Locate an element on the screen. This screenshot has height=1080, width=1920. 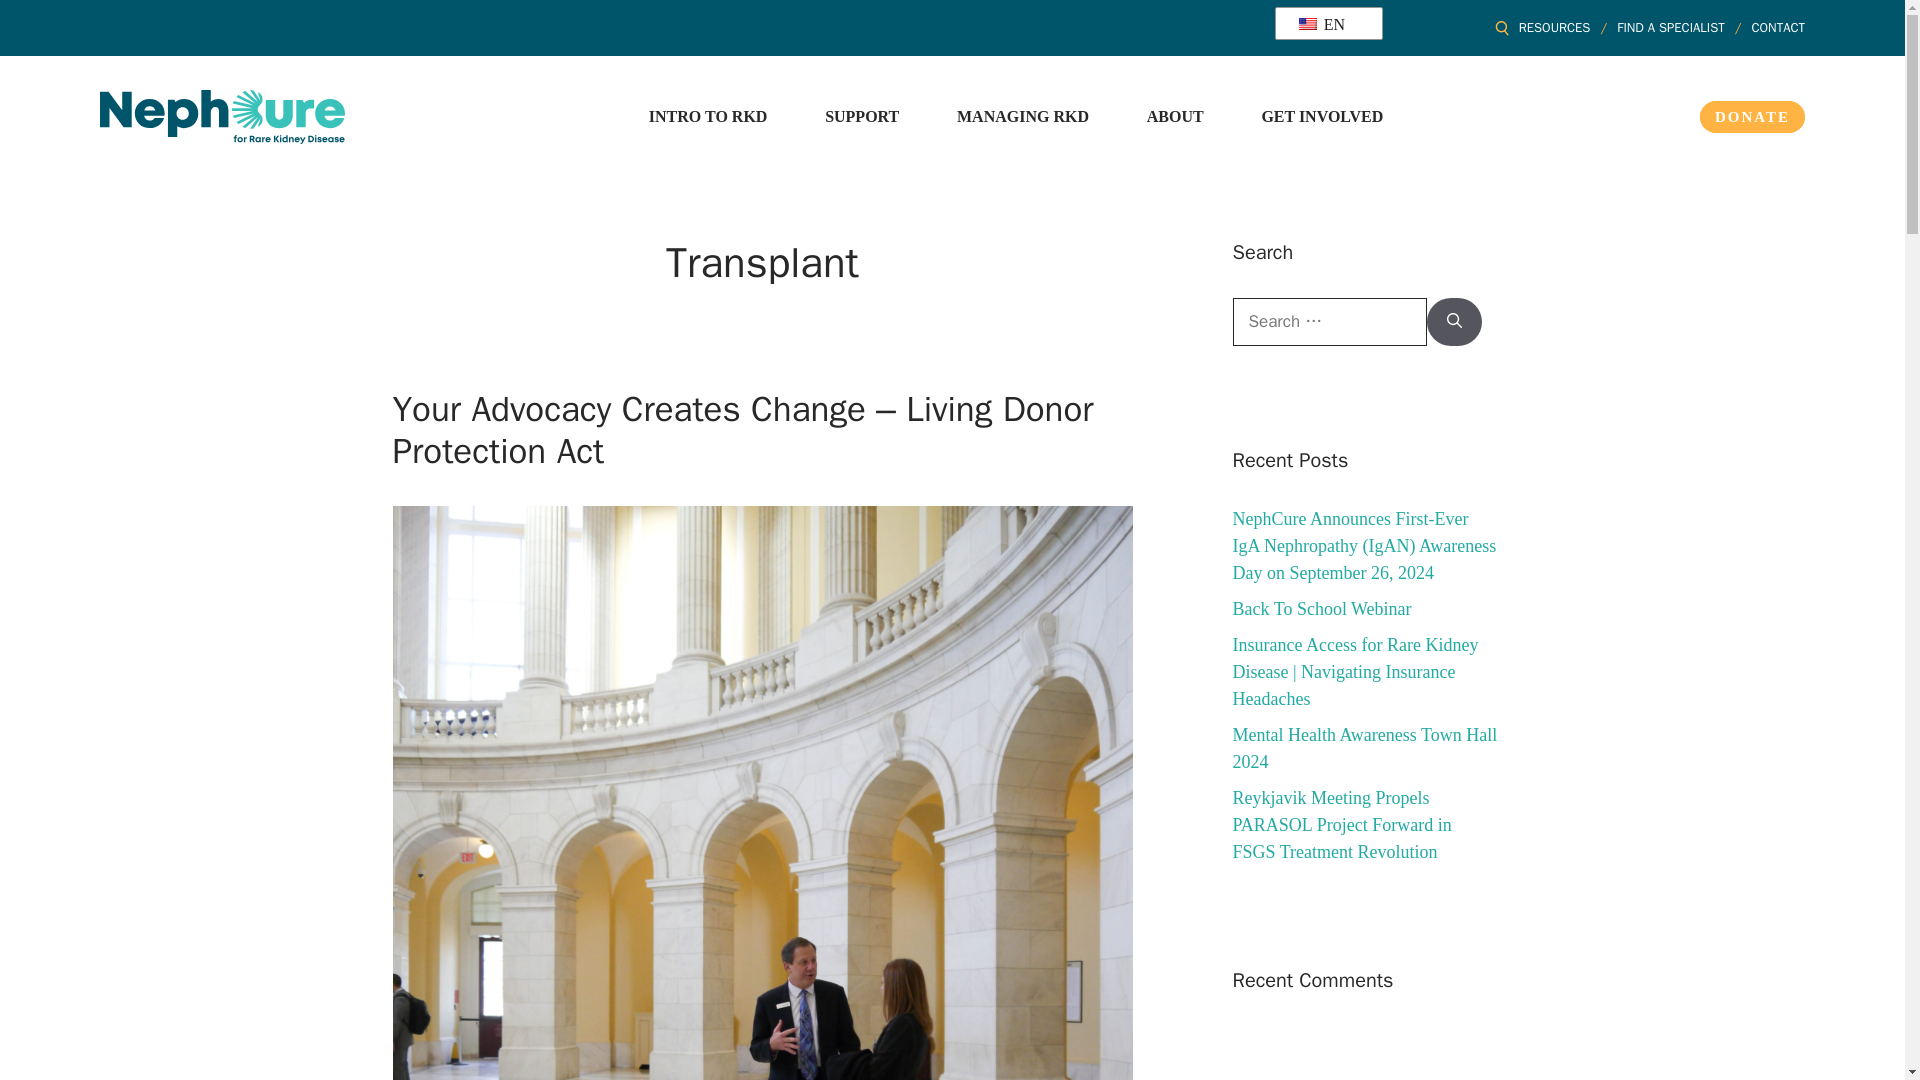
Search for: is located at coordinates (1329, 322).